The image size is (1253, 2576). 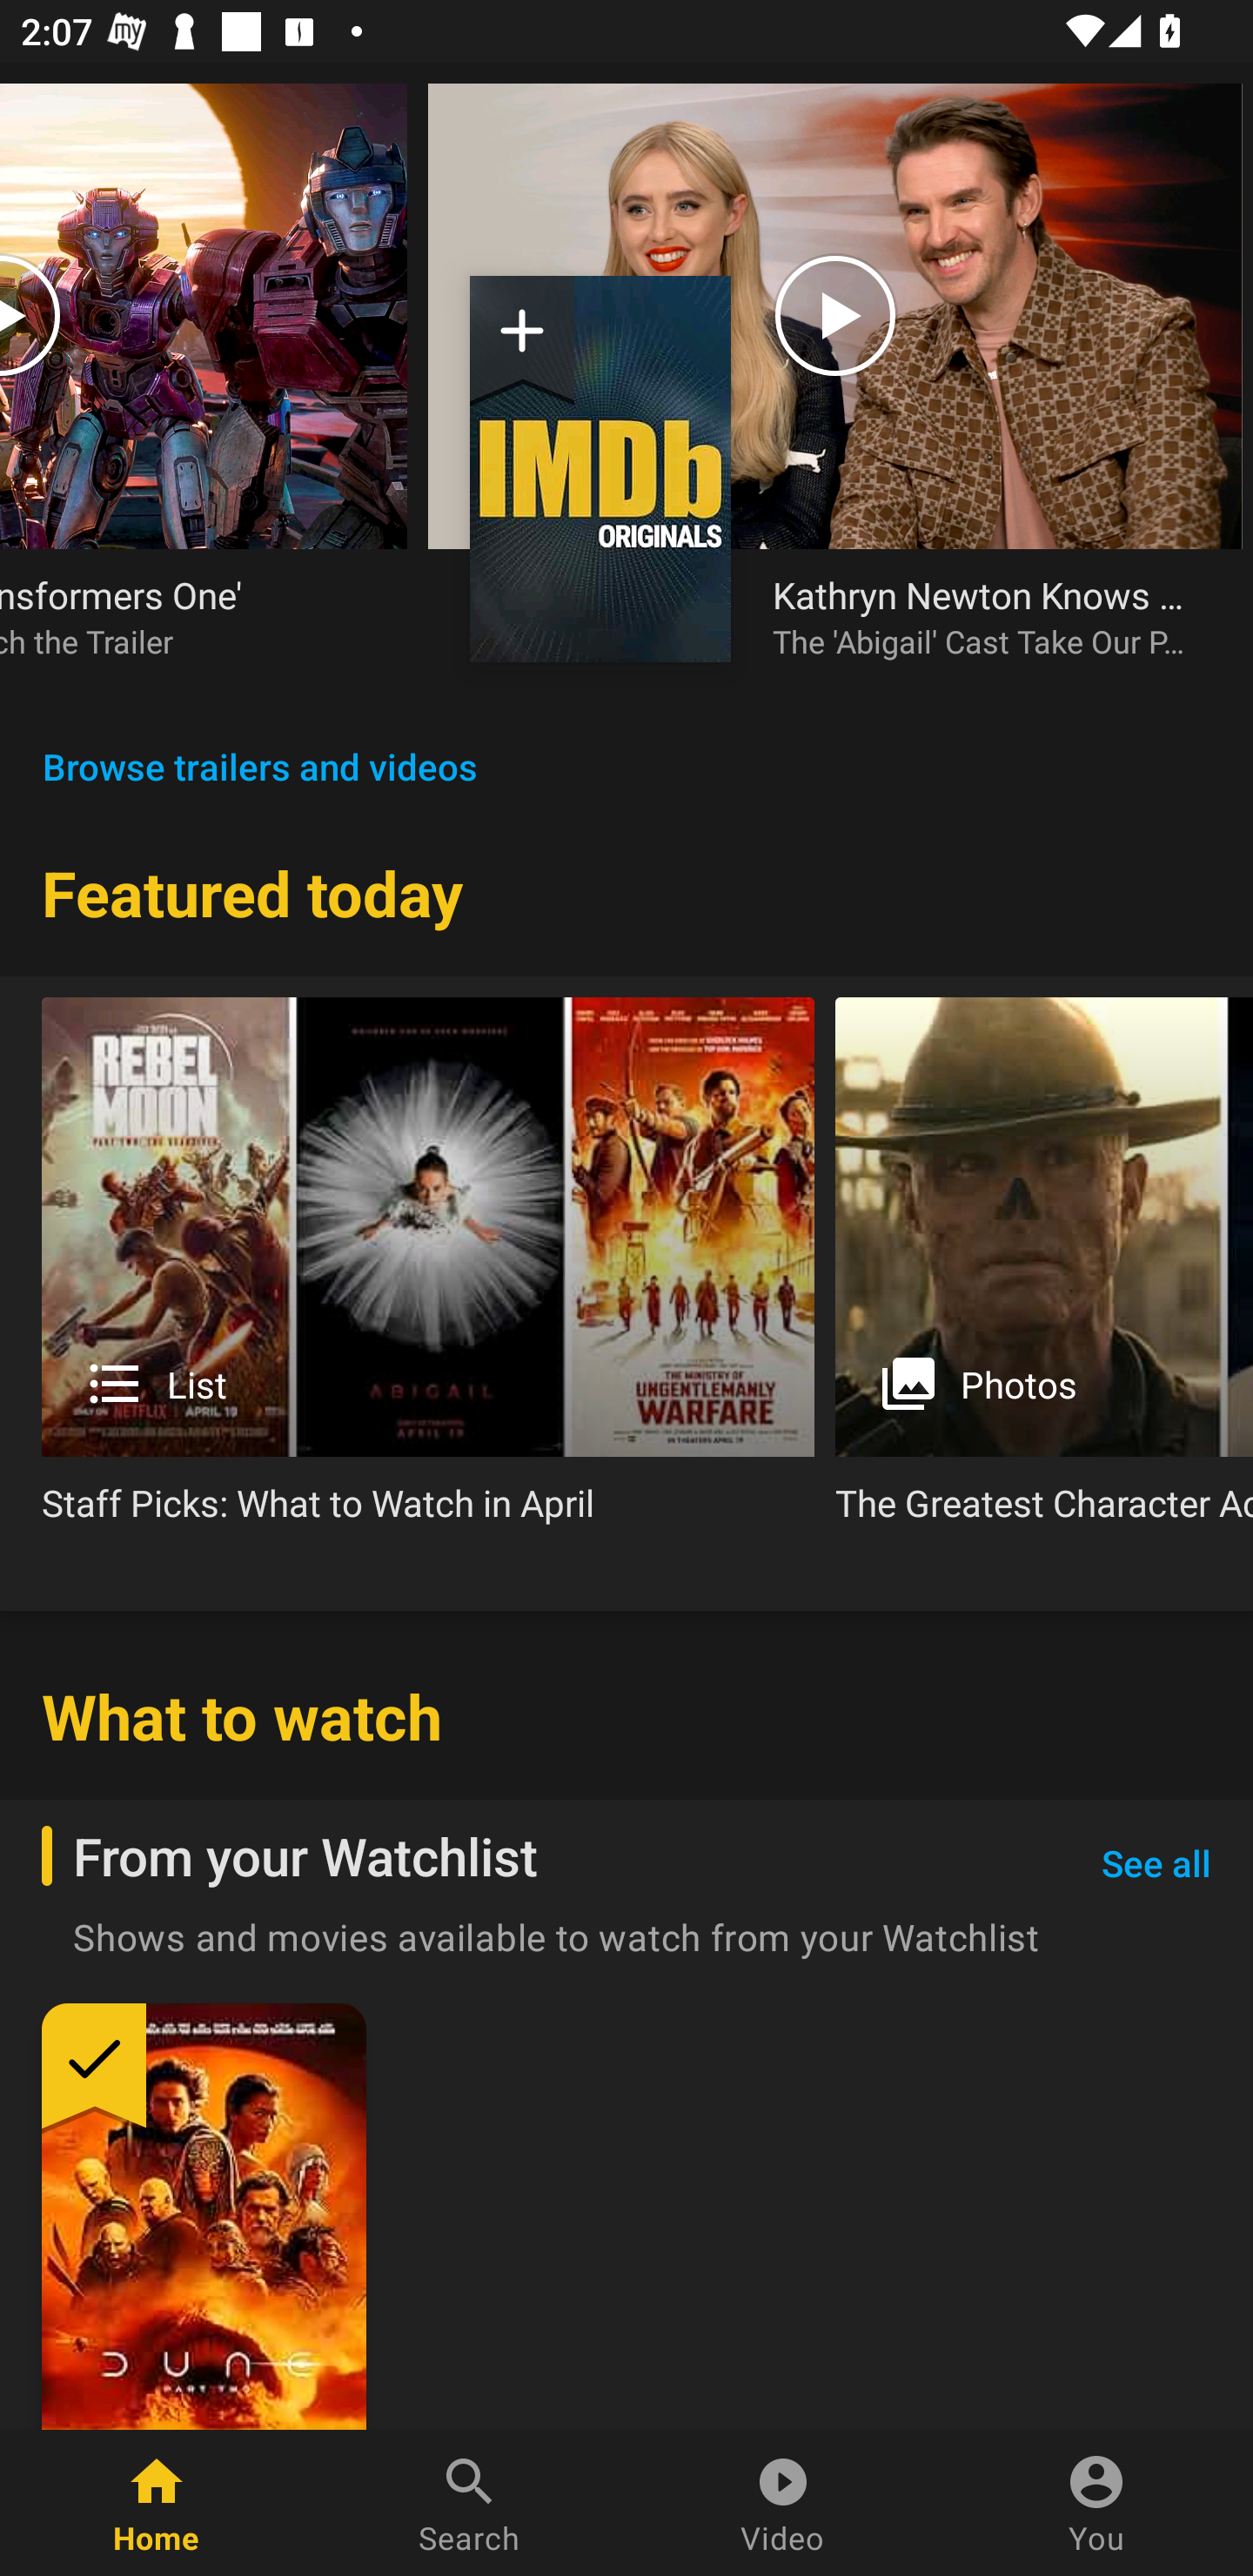 What do you see at coordinates (183, 615) in the screenshot?
I see `'Transformers One' Watch the Trailer` at bounding box center [183, 615].